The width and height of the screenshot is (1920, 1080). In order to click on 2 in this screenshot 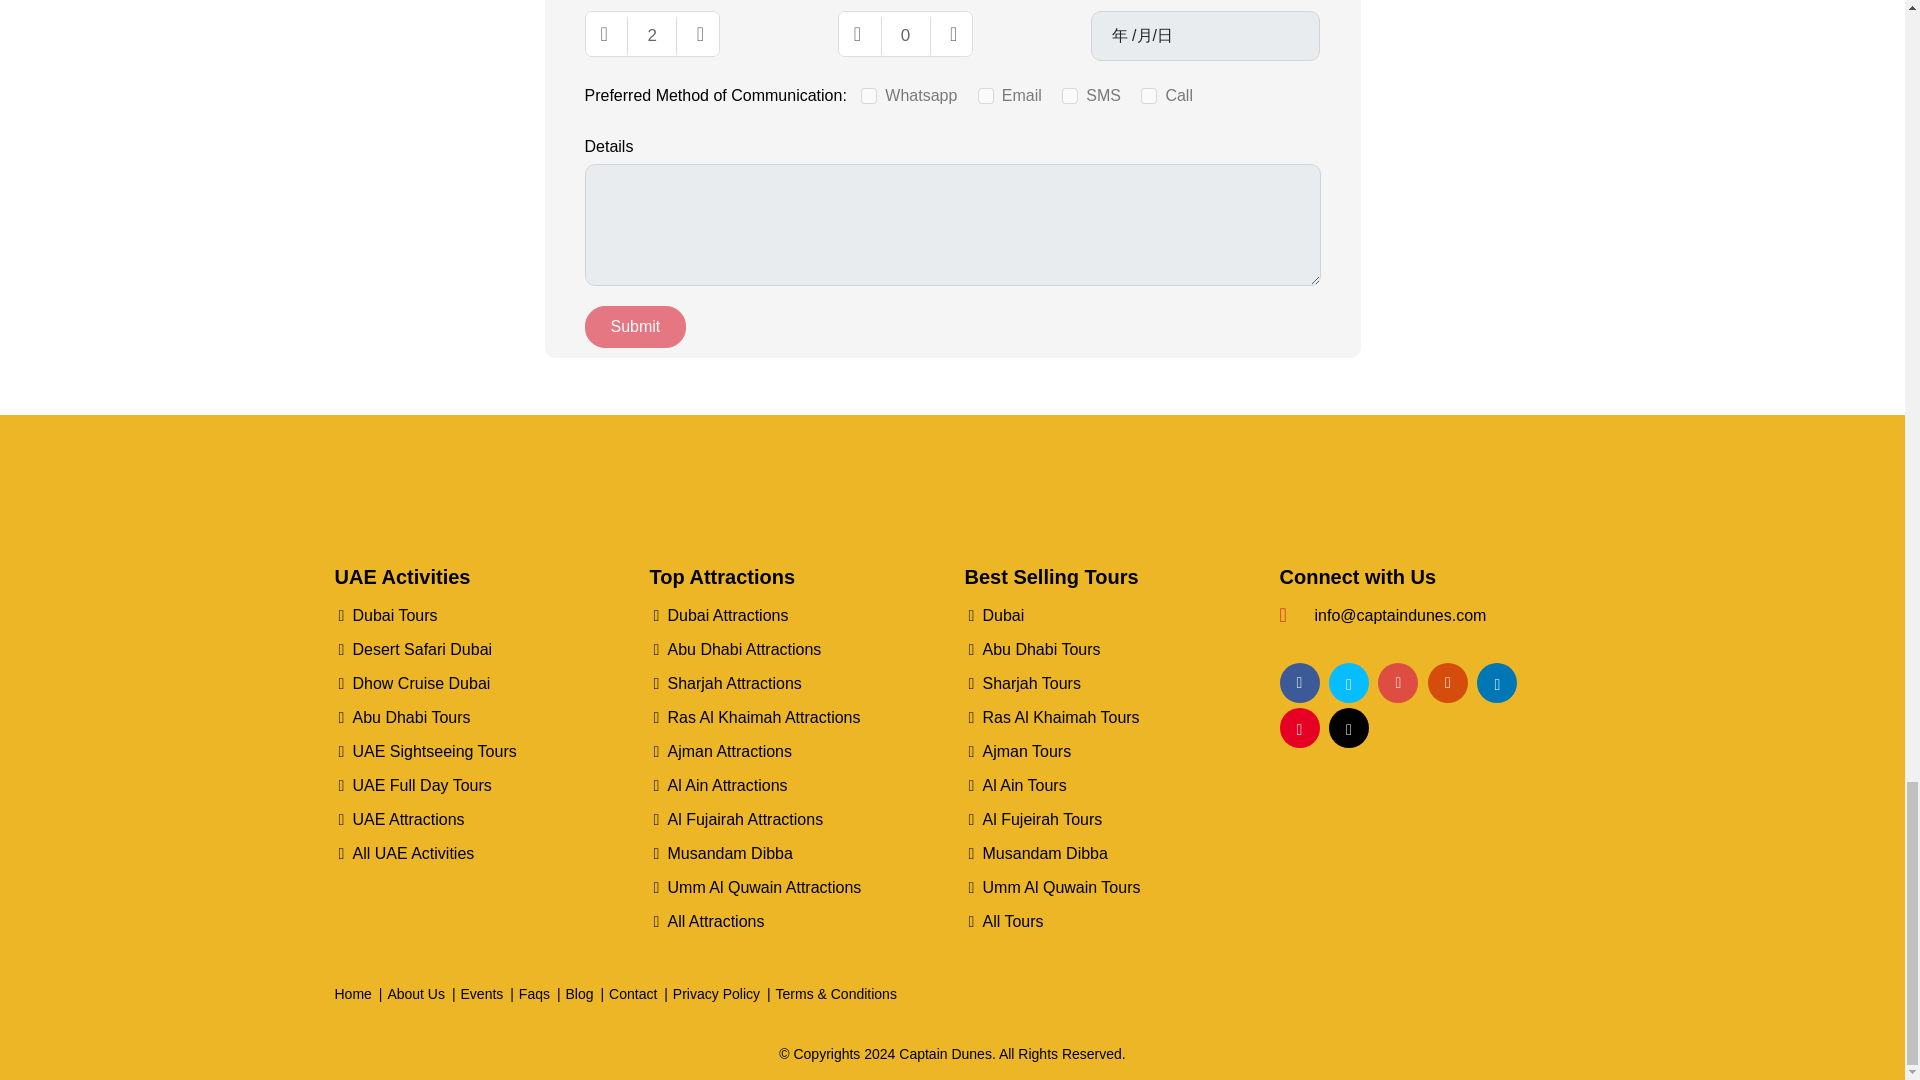, I will do `click(652, 36)`.